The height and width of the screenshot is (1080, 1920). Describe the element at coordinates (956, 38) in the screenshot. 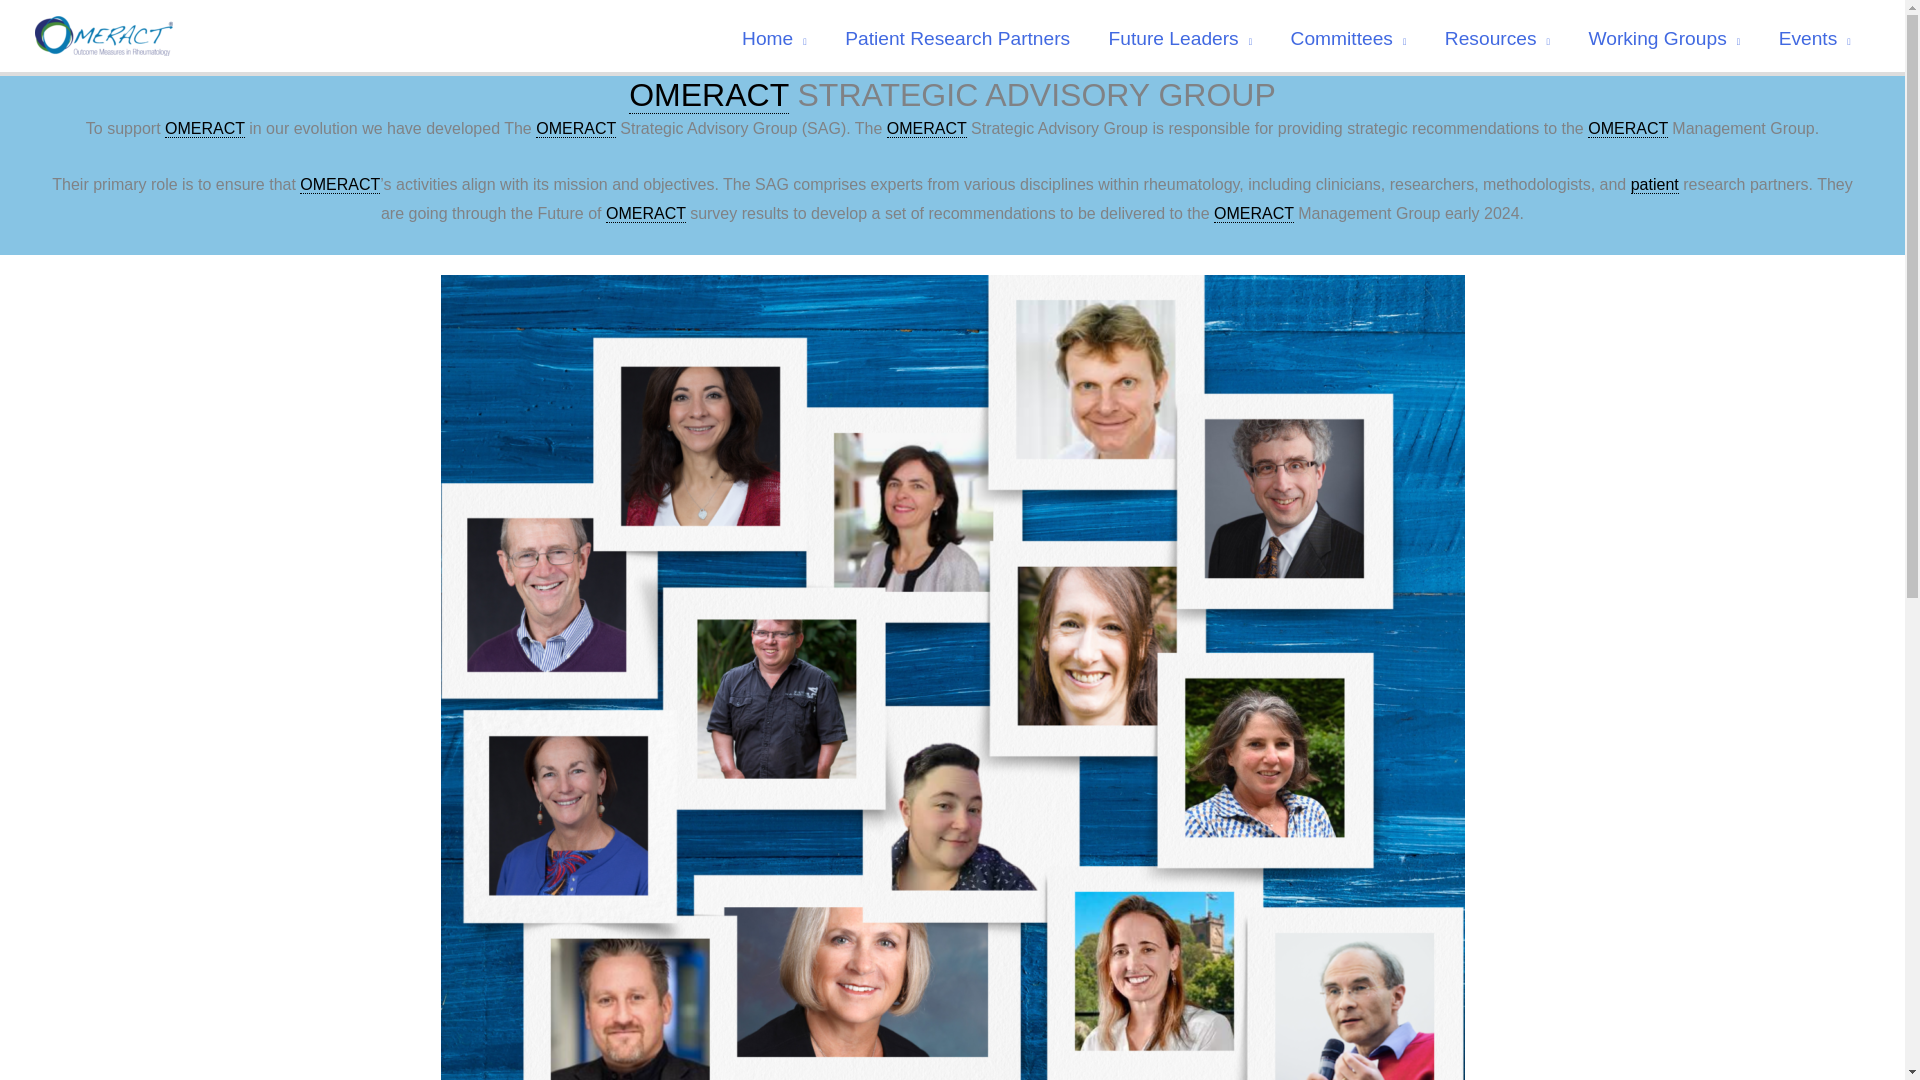

I see `Patient Research Partners` at that location.